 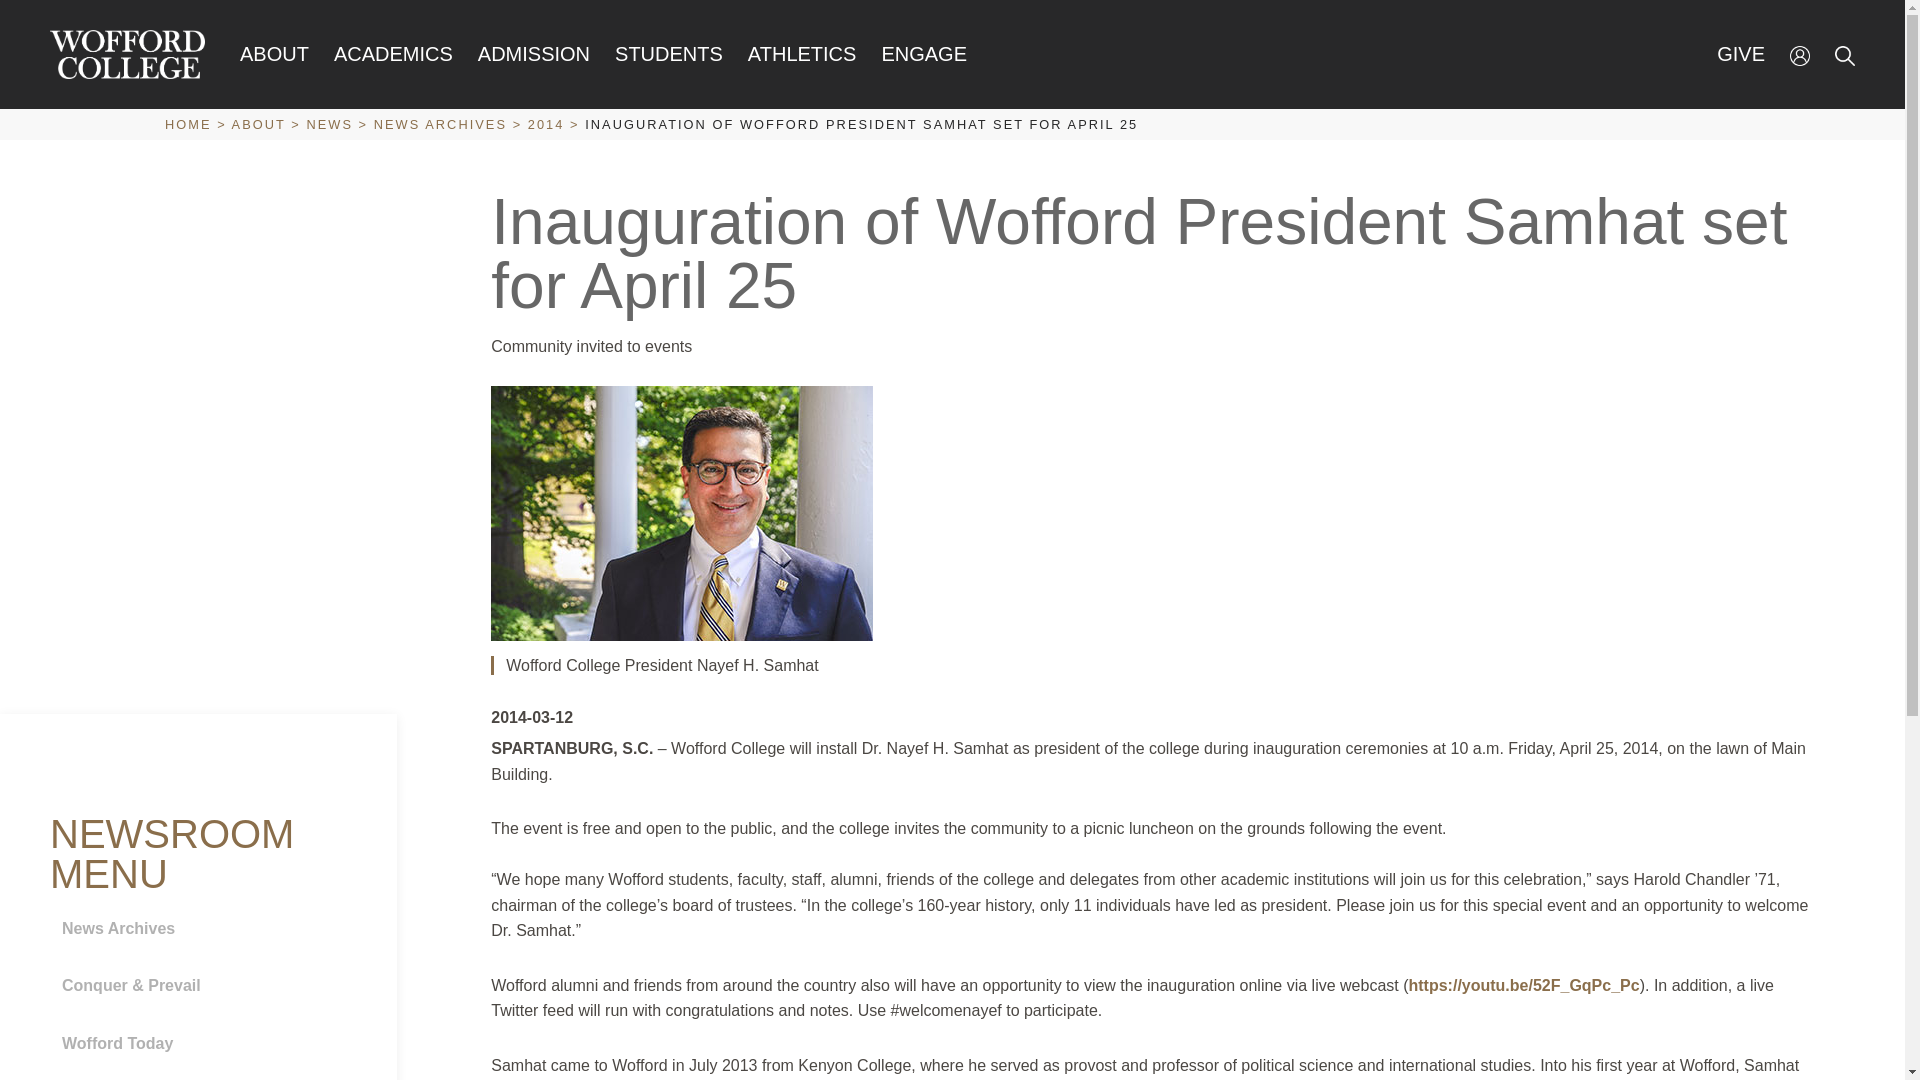 I want to click on inauguration, so click(x=1523, y=985).